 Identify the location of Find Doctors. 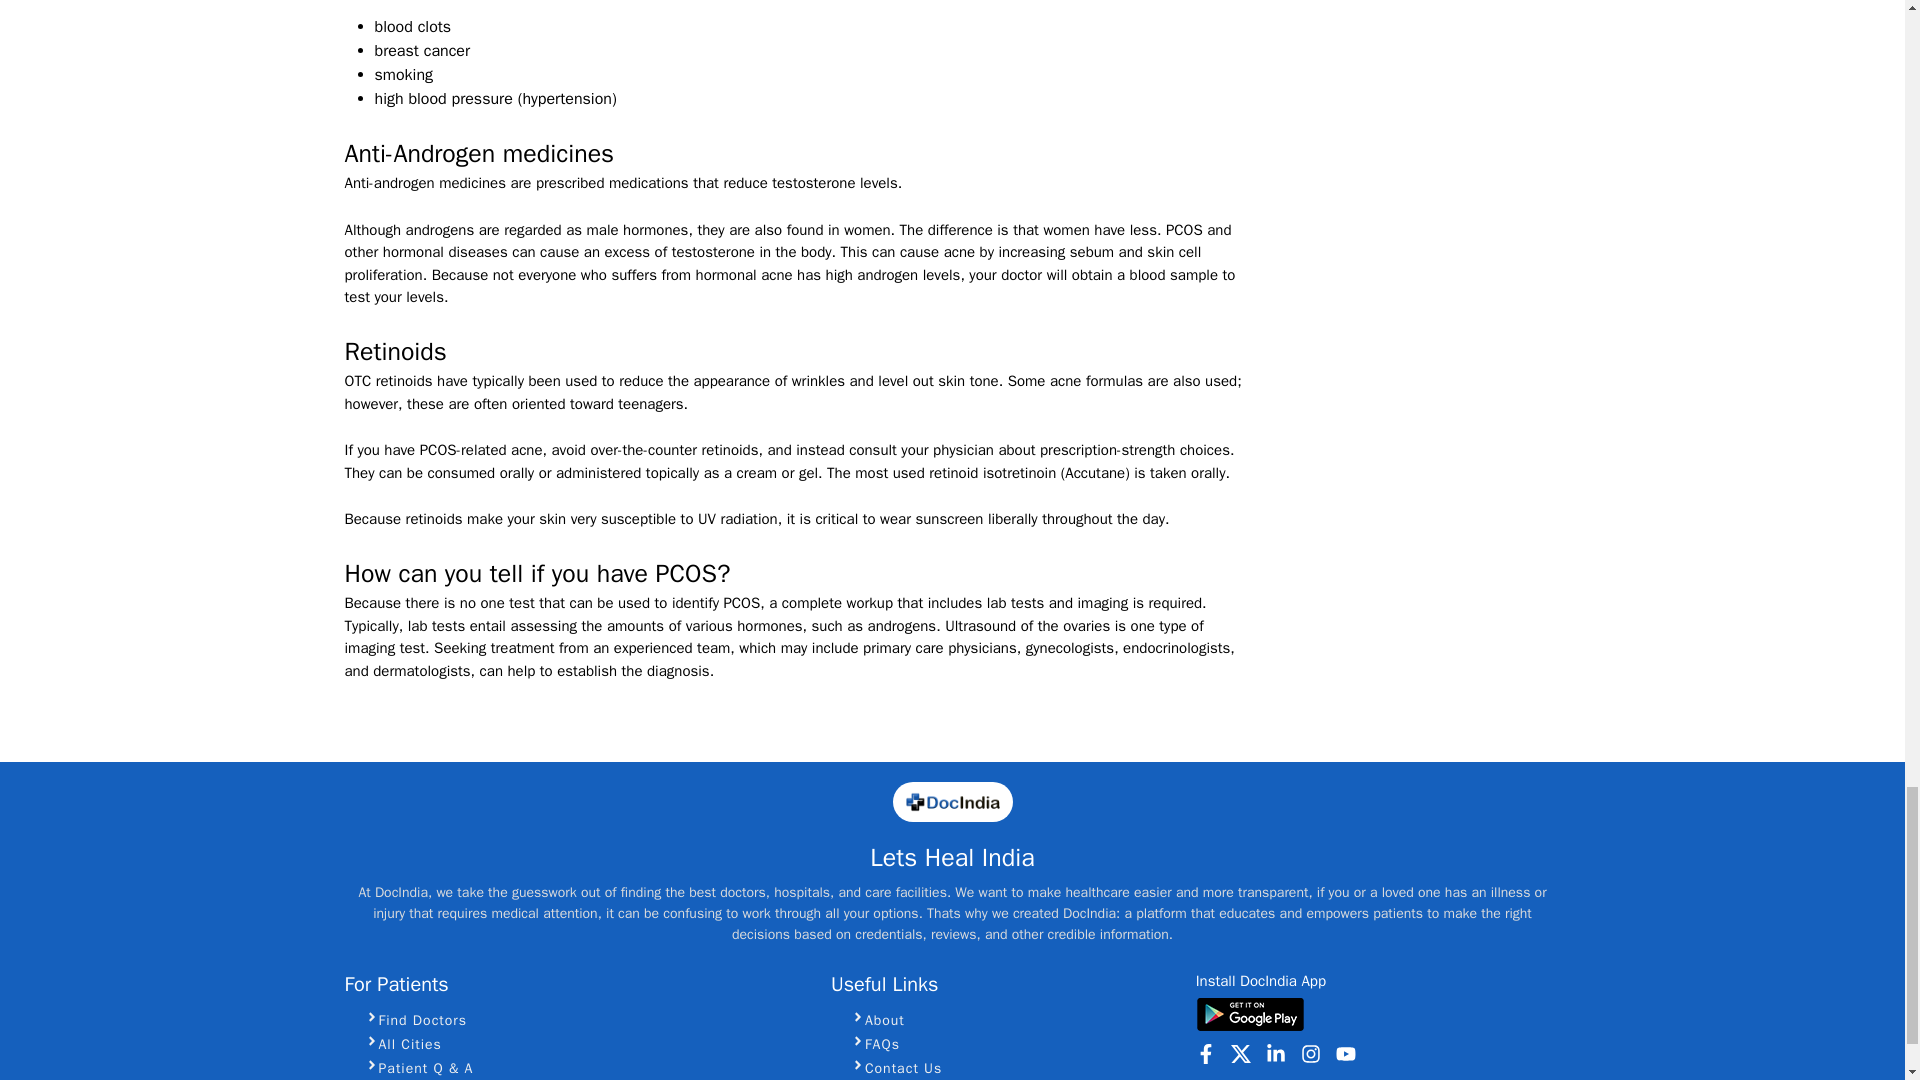
(586, 1020).